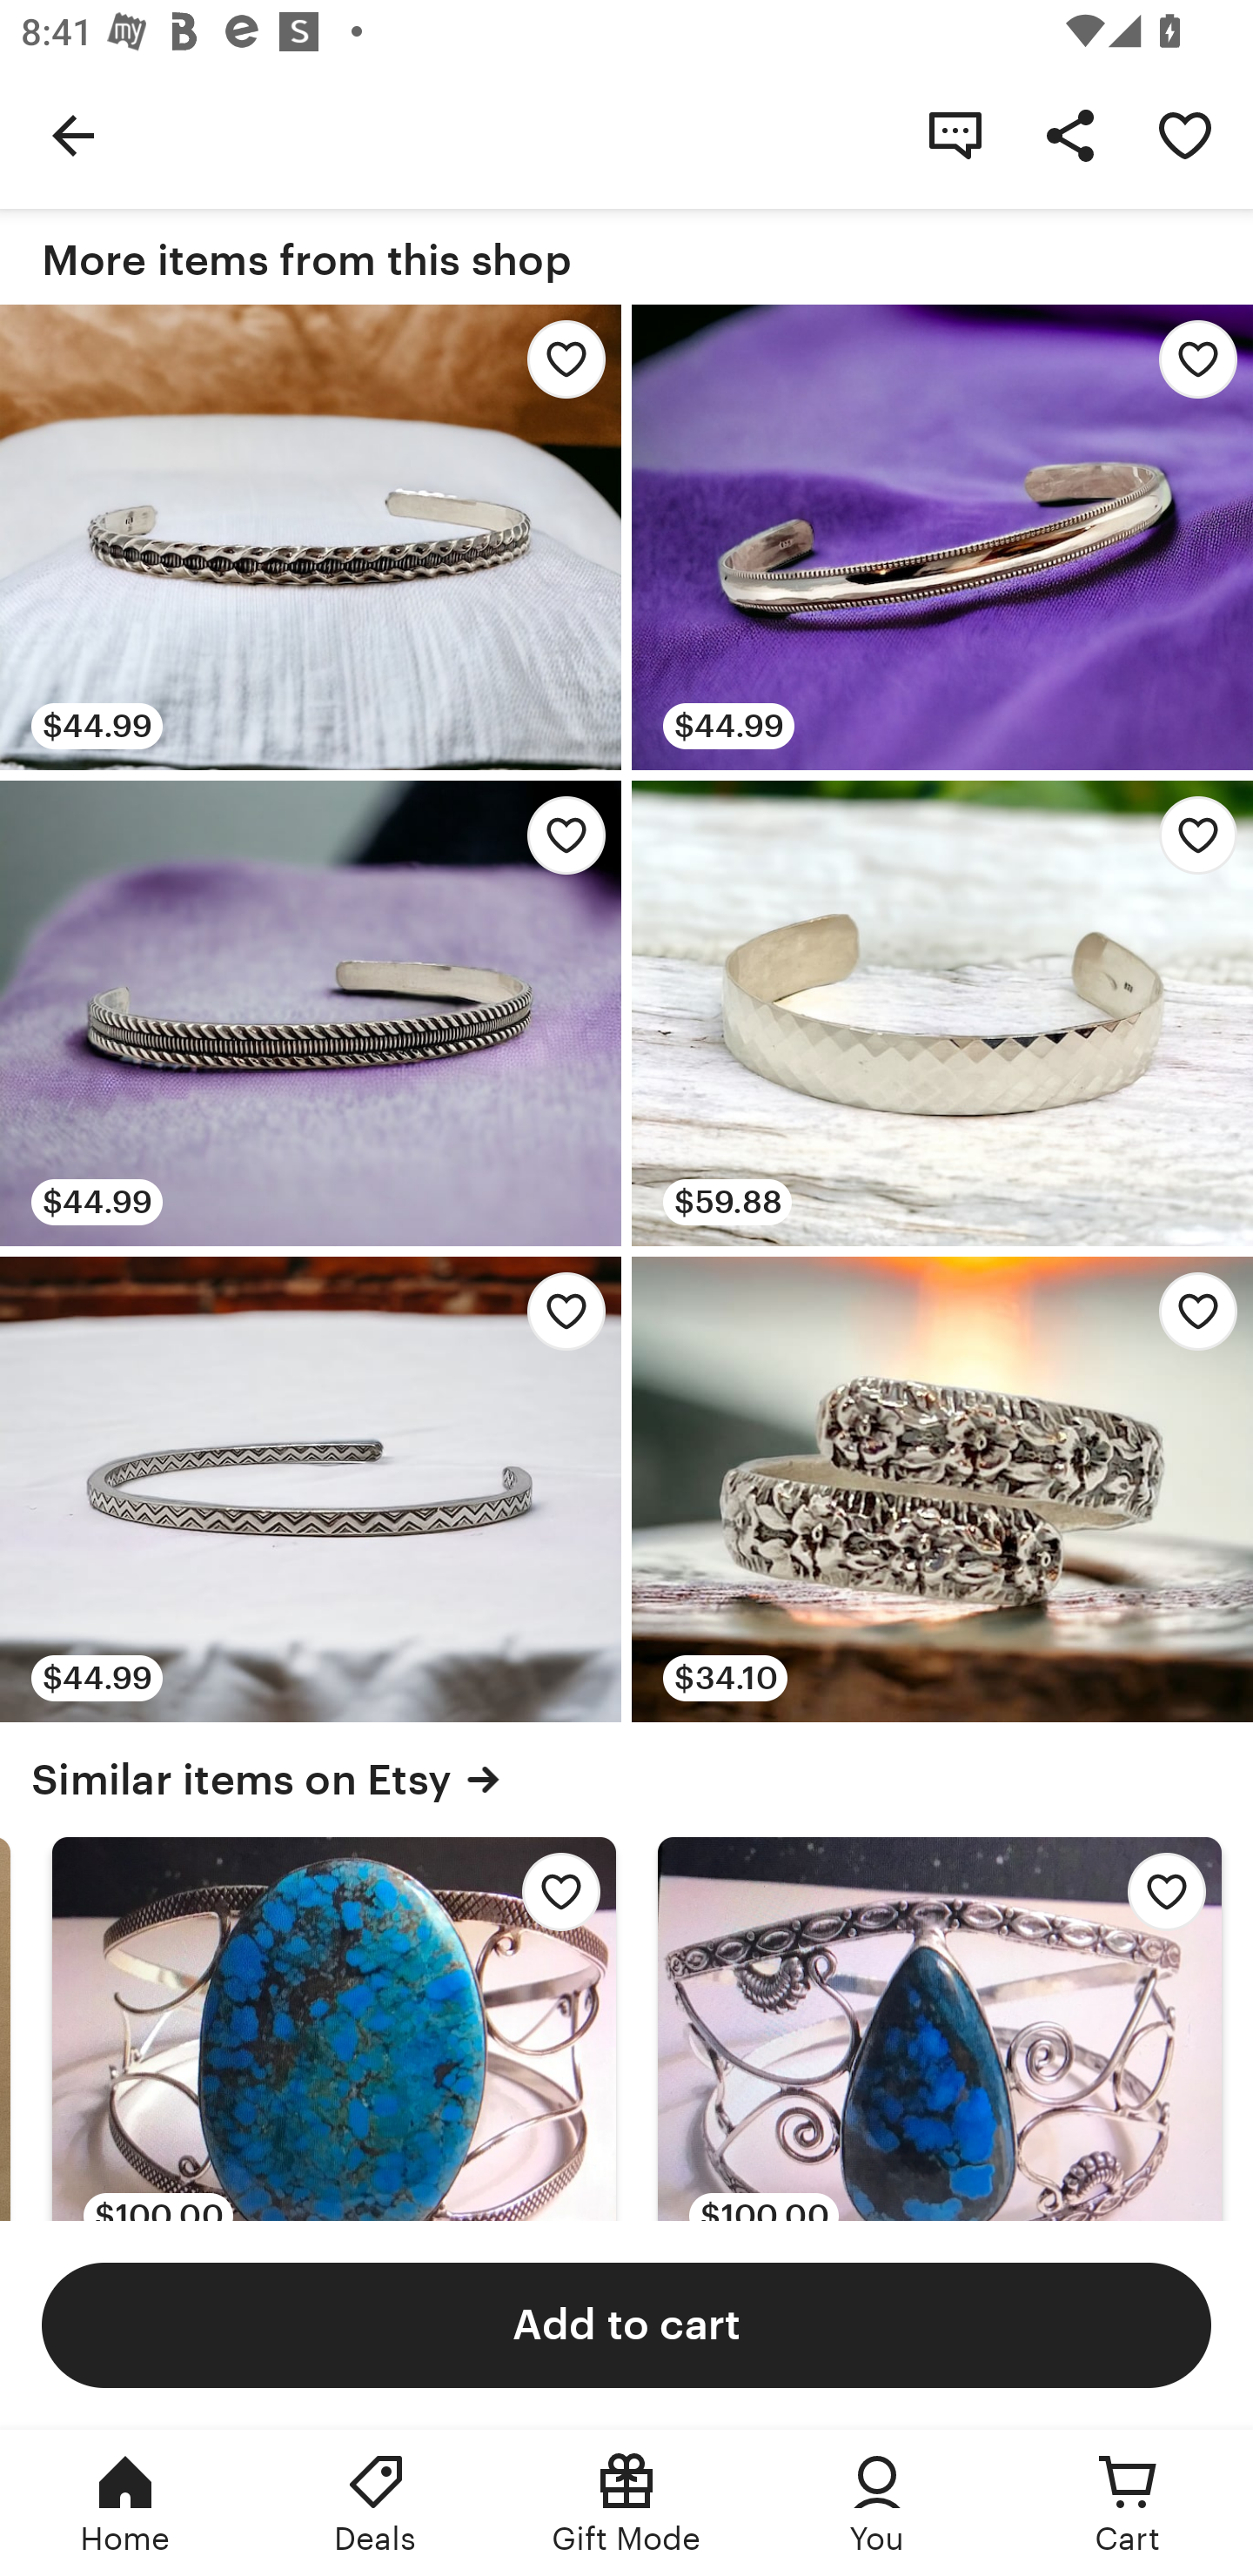  What do you see at coordinates (955, 134) in the screenshot?
I see `Contact shop` at bounding box center [955, 134].